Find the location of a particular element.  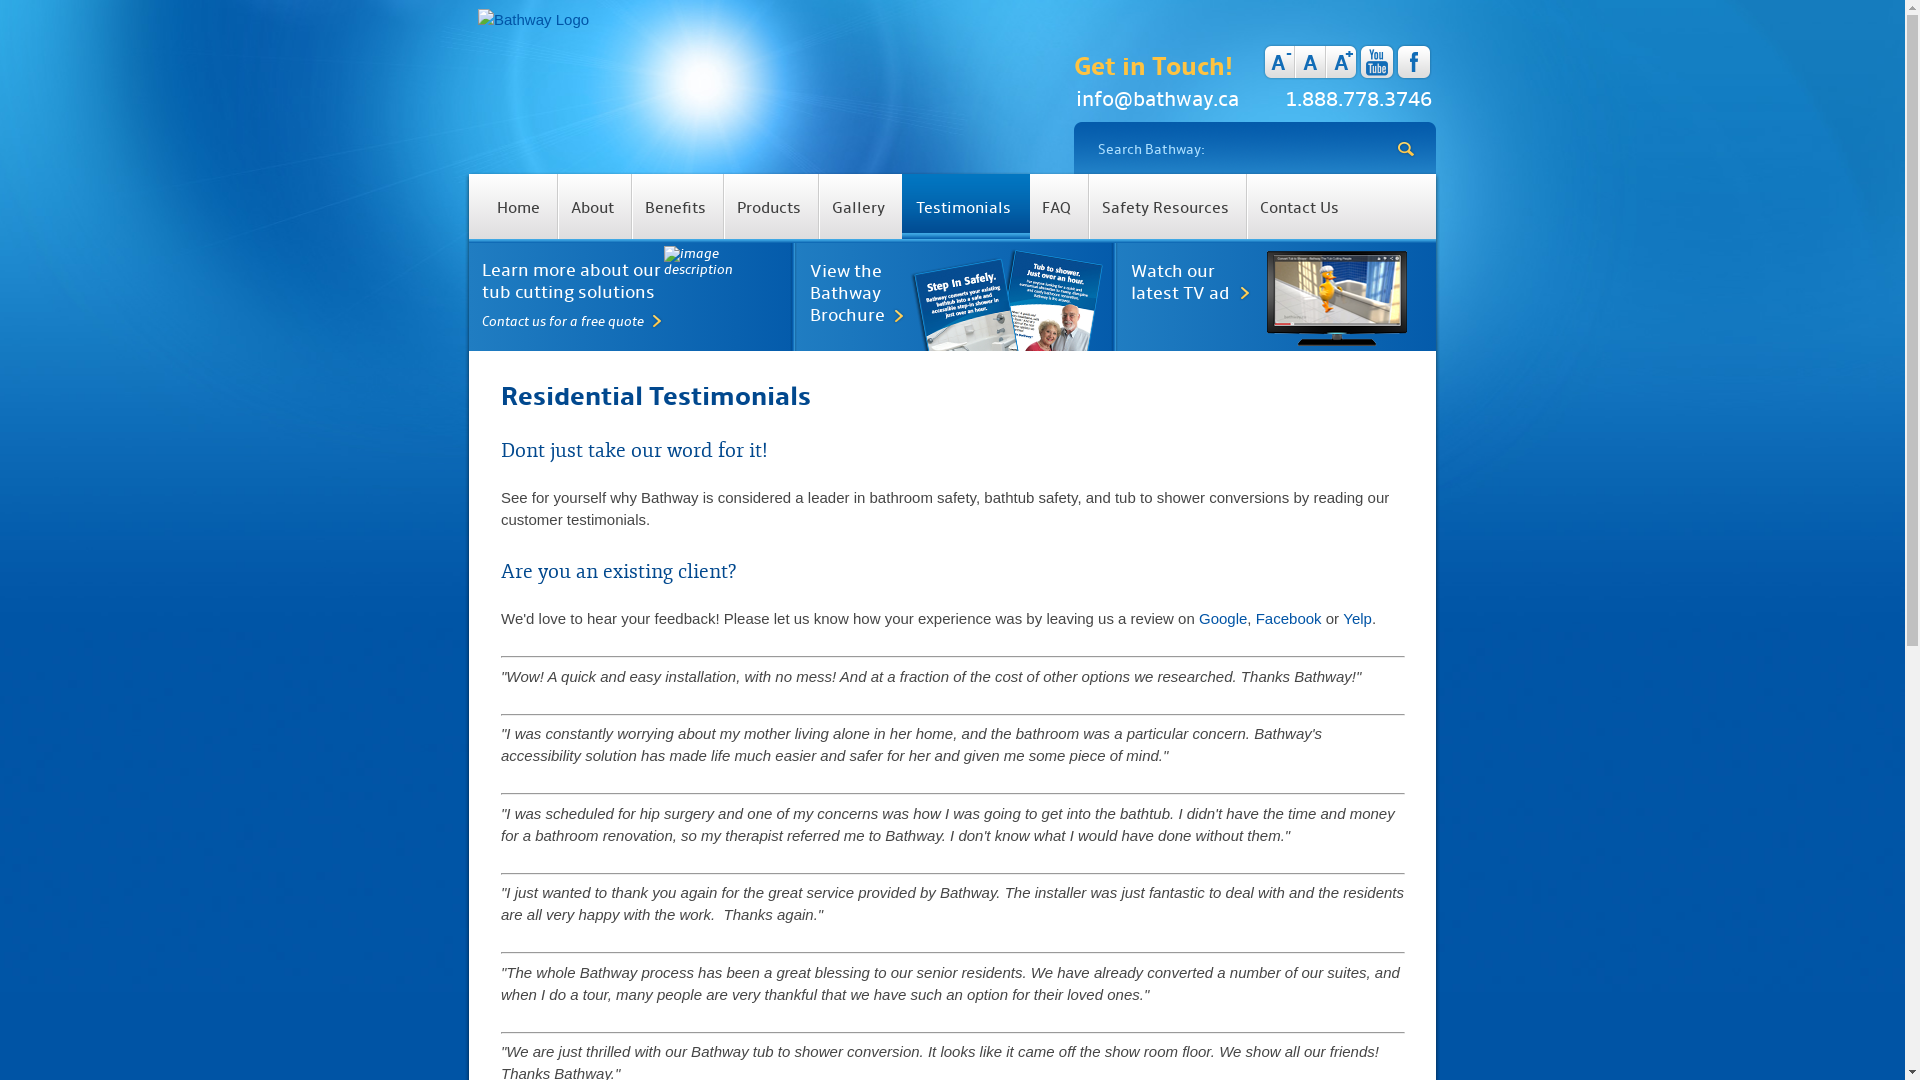

info@bathway.ca is located at coordinates (1158, 100).